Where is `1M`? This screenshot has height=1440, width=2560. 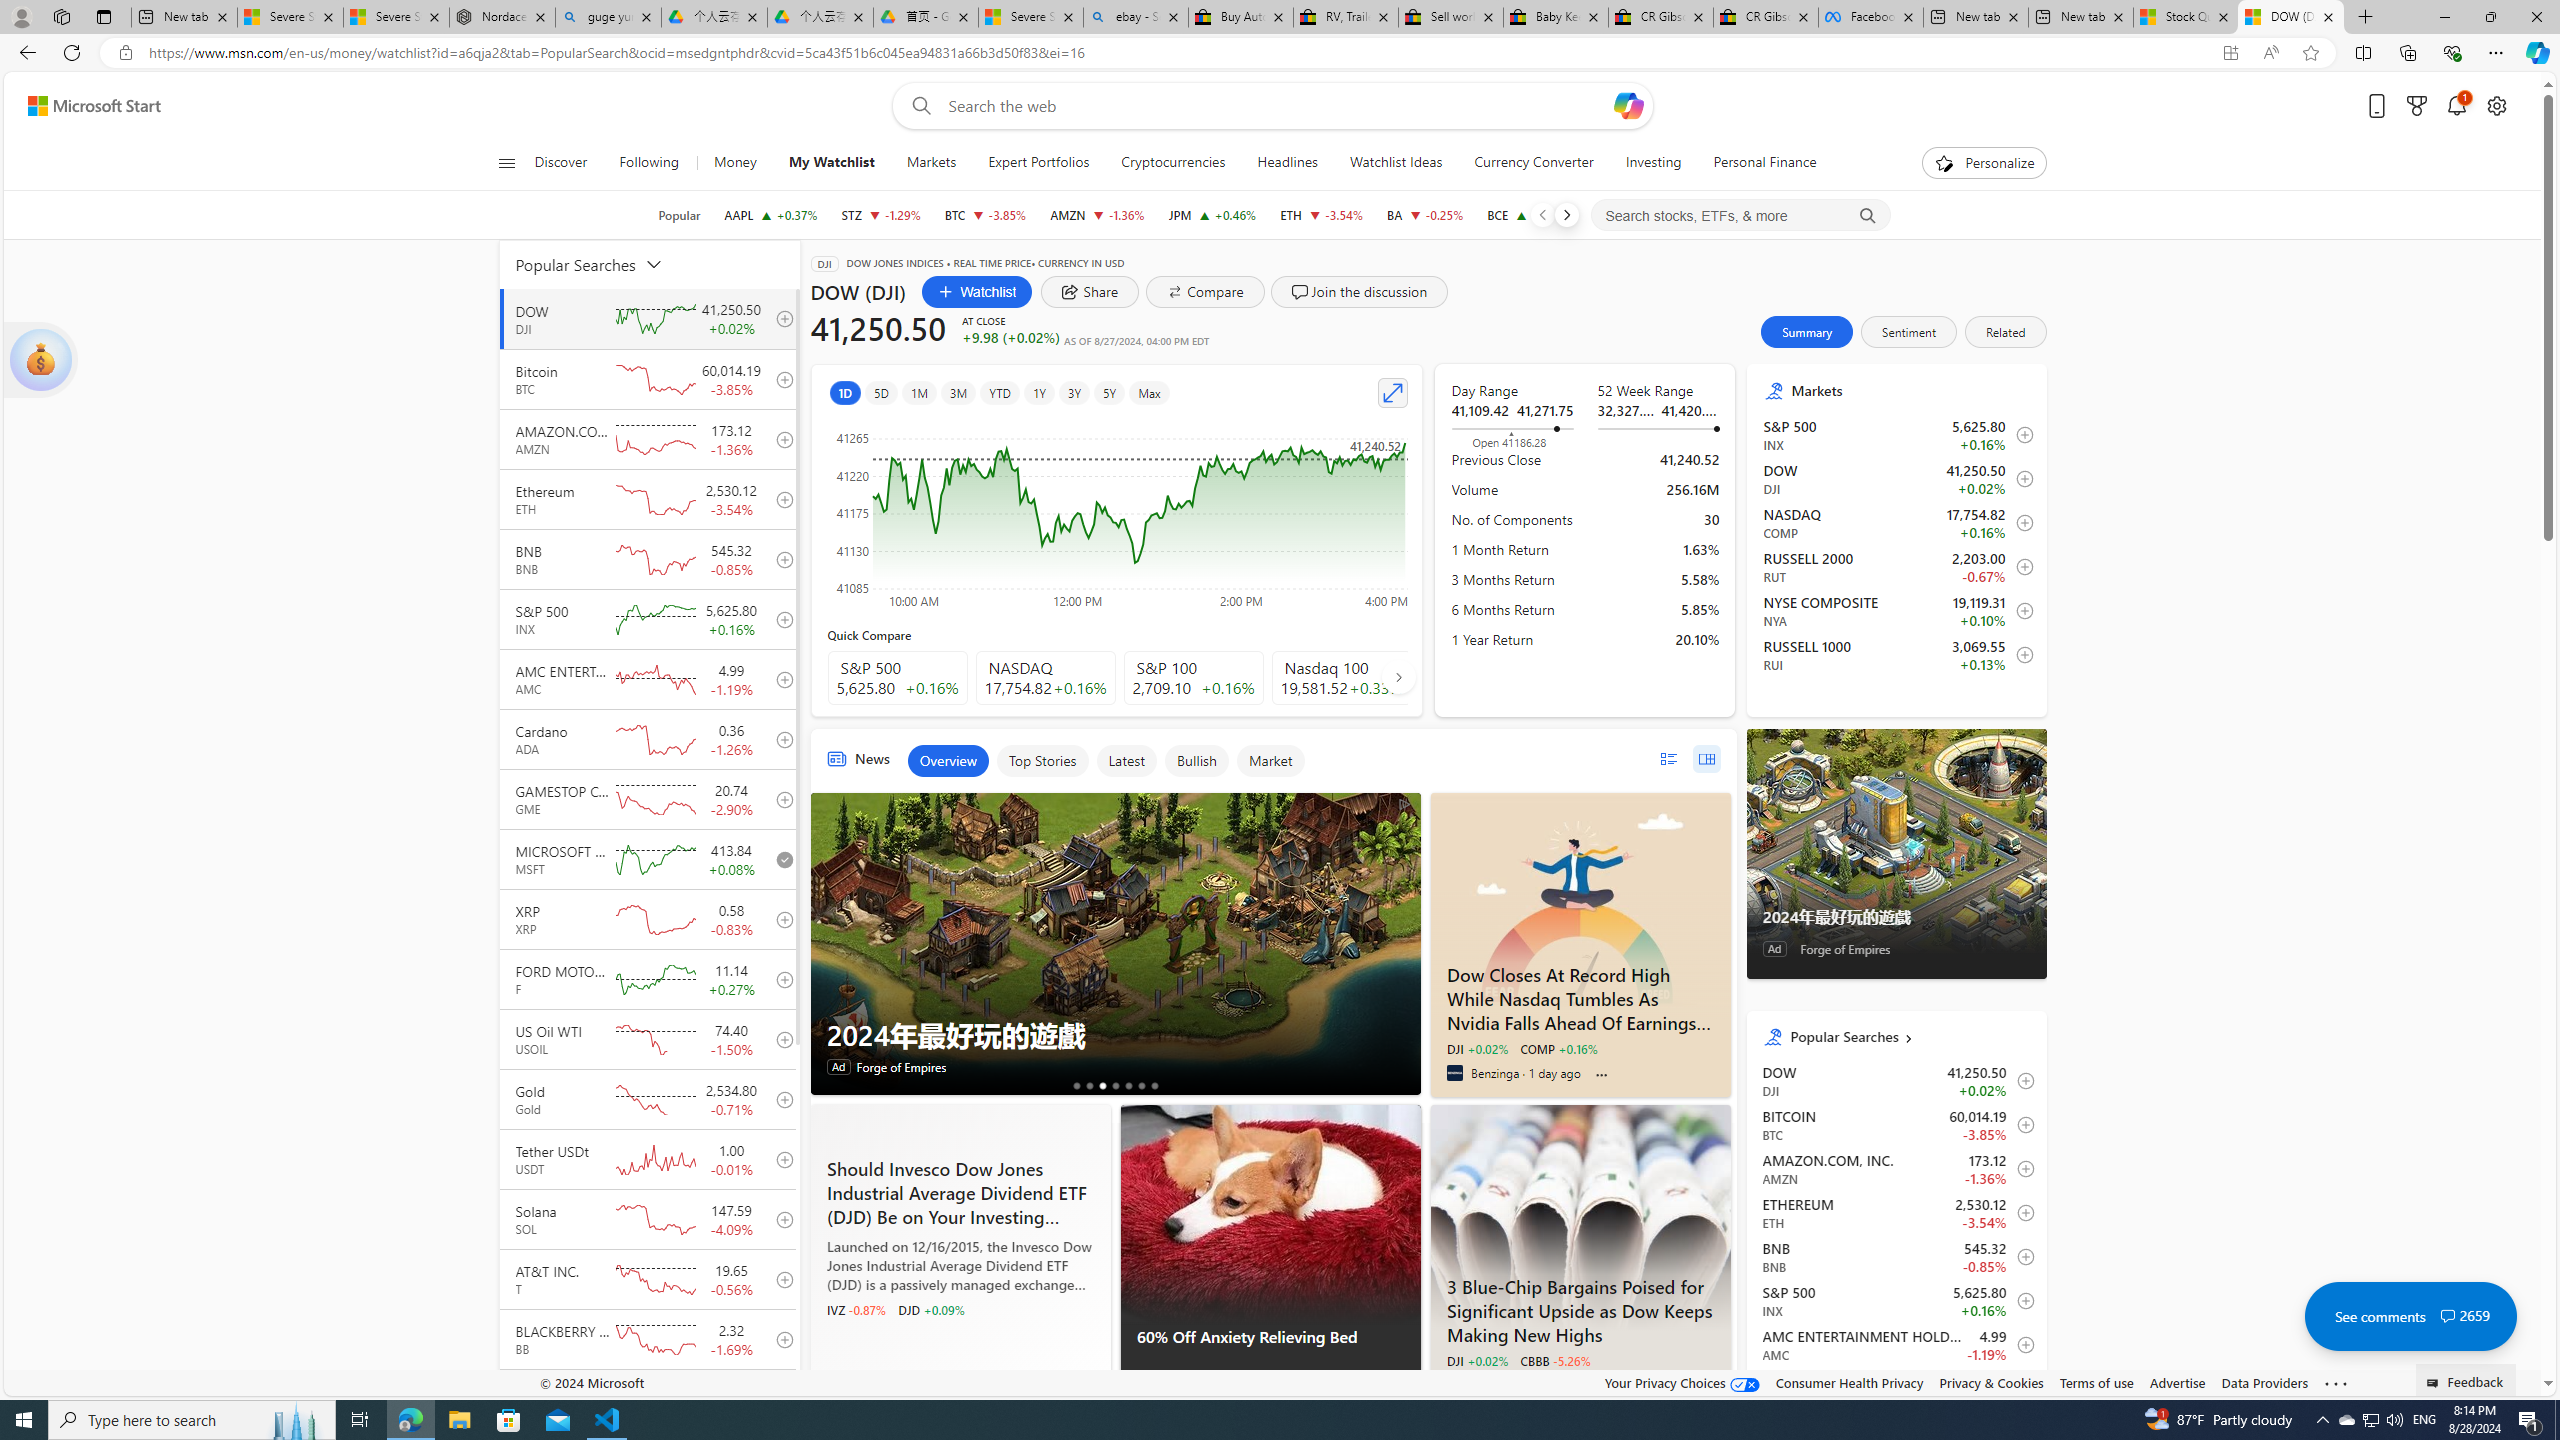
1M is located at coordinates (918, 392).